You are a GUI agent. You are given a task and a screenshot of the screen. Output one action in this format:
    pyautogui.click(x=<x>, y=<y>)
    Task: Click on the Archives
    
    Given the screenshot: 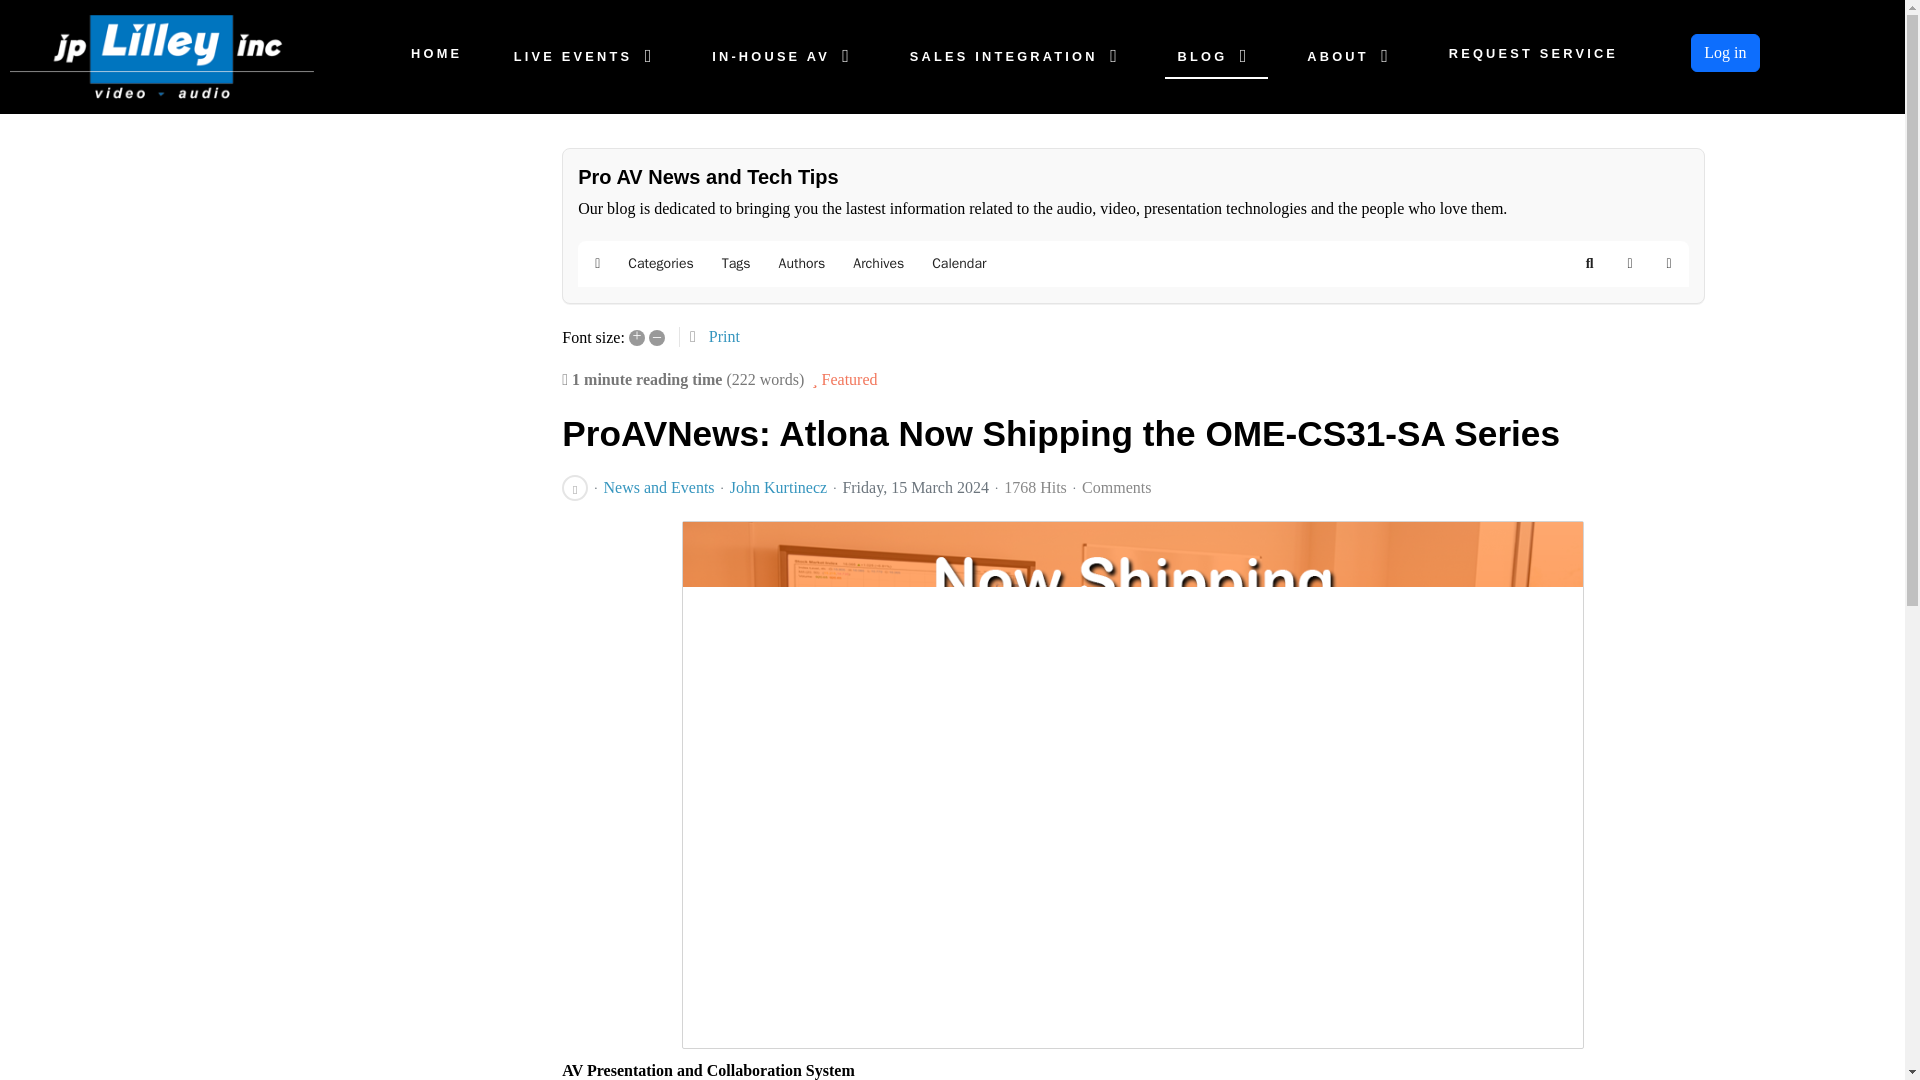 What is the action you would take?
    pyautogui.click(x=878, y=264)
    